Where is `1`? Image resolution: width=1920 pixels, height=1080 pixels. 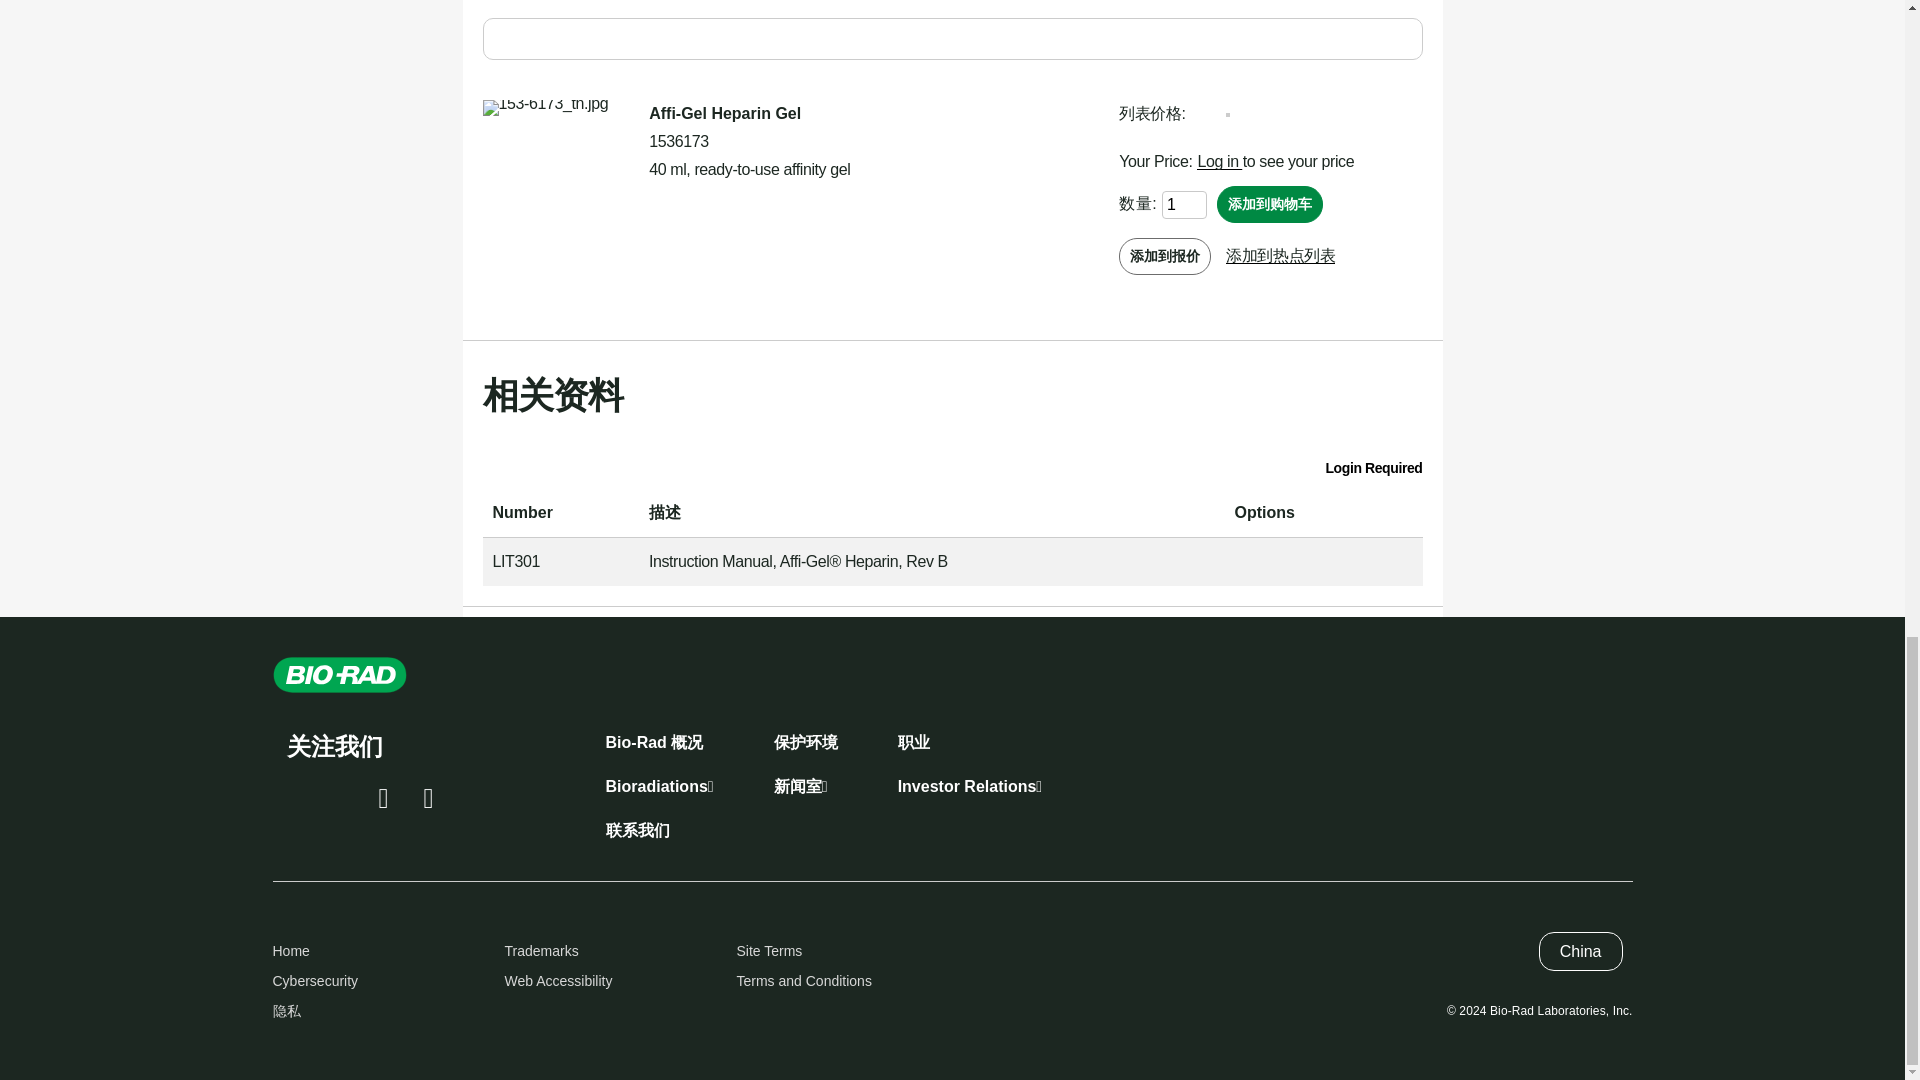
1 is located at coordinates (1184, 204).